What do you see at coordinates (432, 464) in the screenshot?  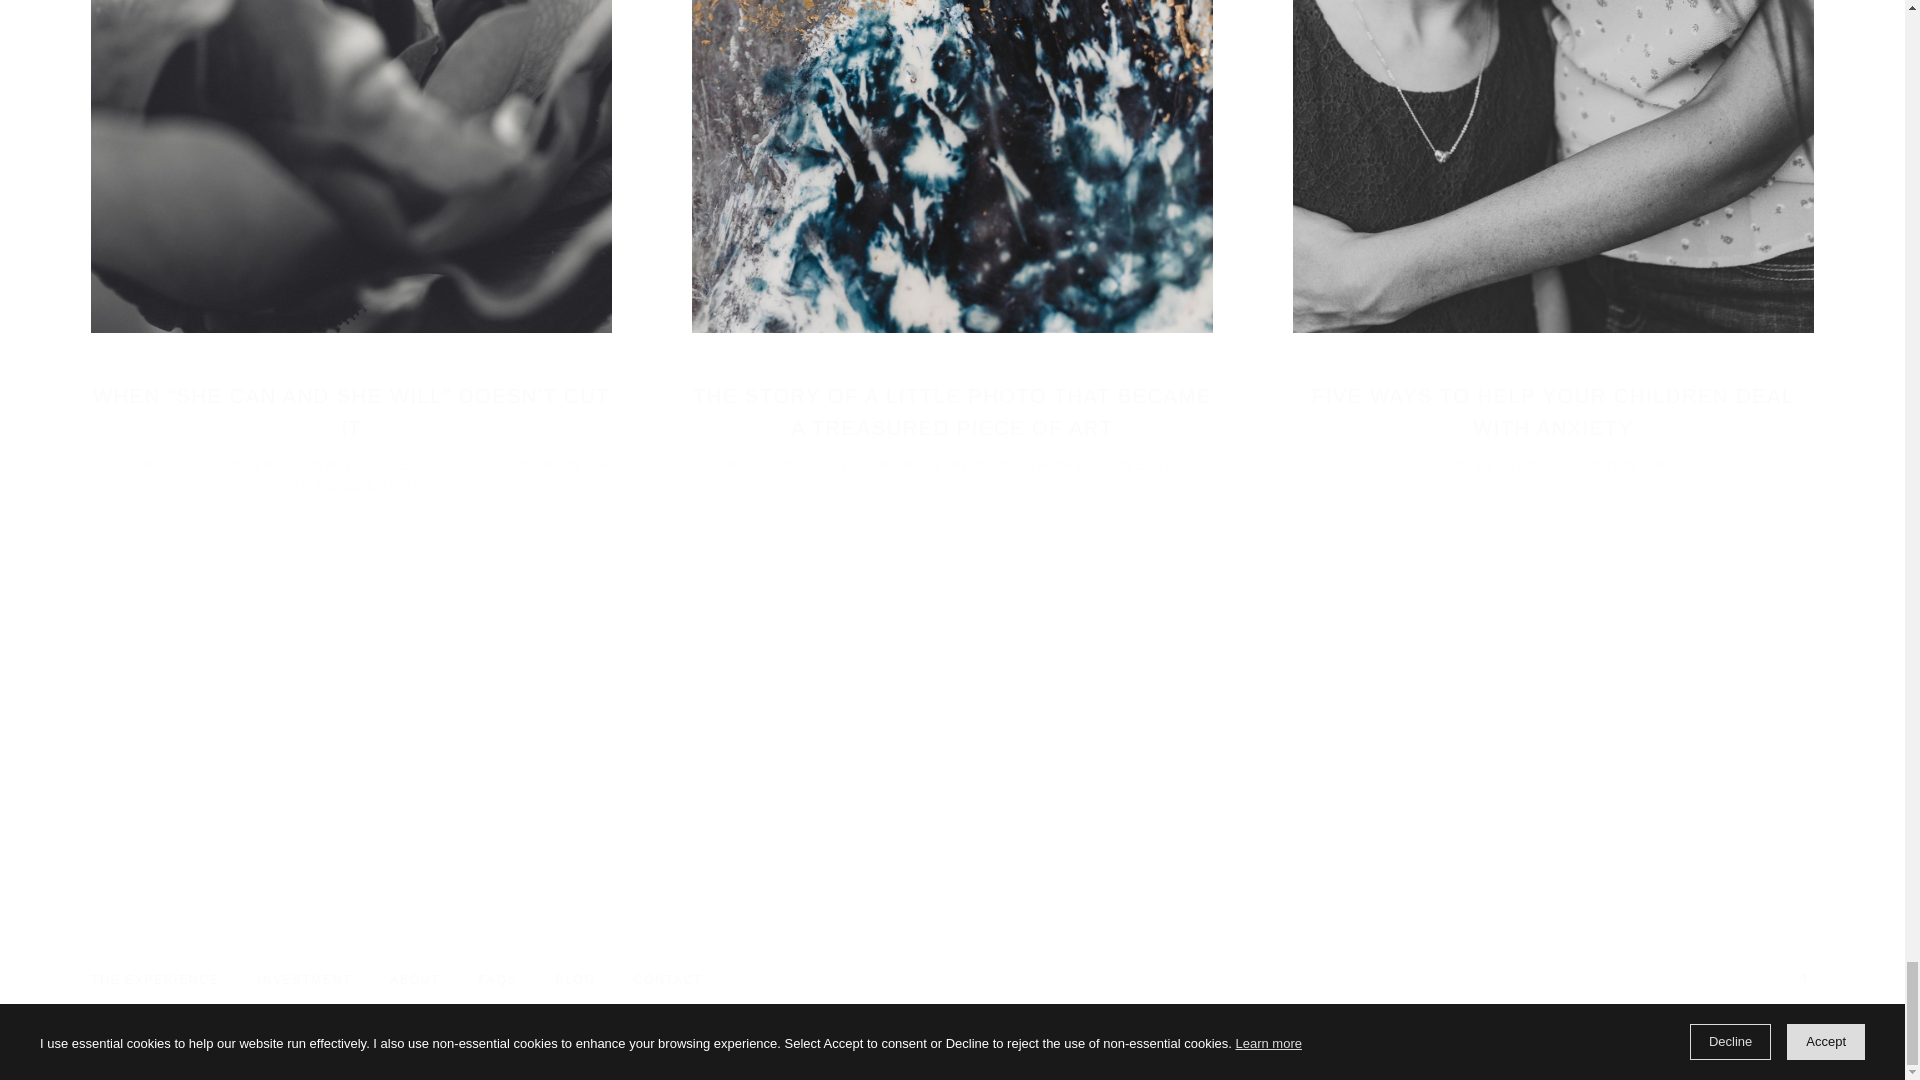 I see `REAL LIFE` at bounding box center [432, 464].